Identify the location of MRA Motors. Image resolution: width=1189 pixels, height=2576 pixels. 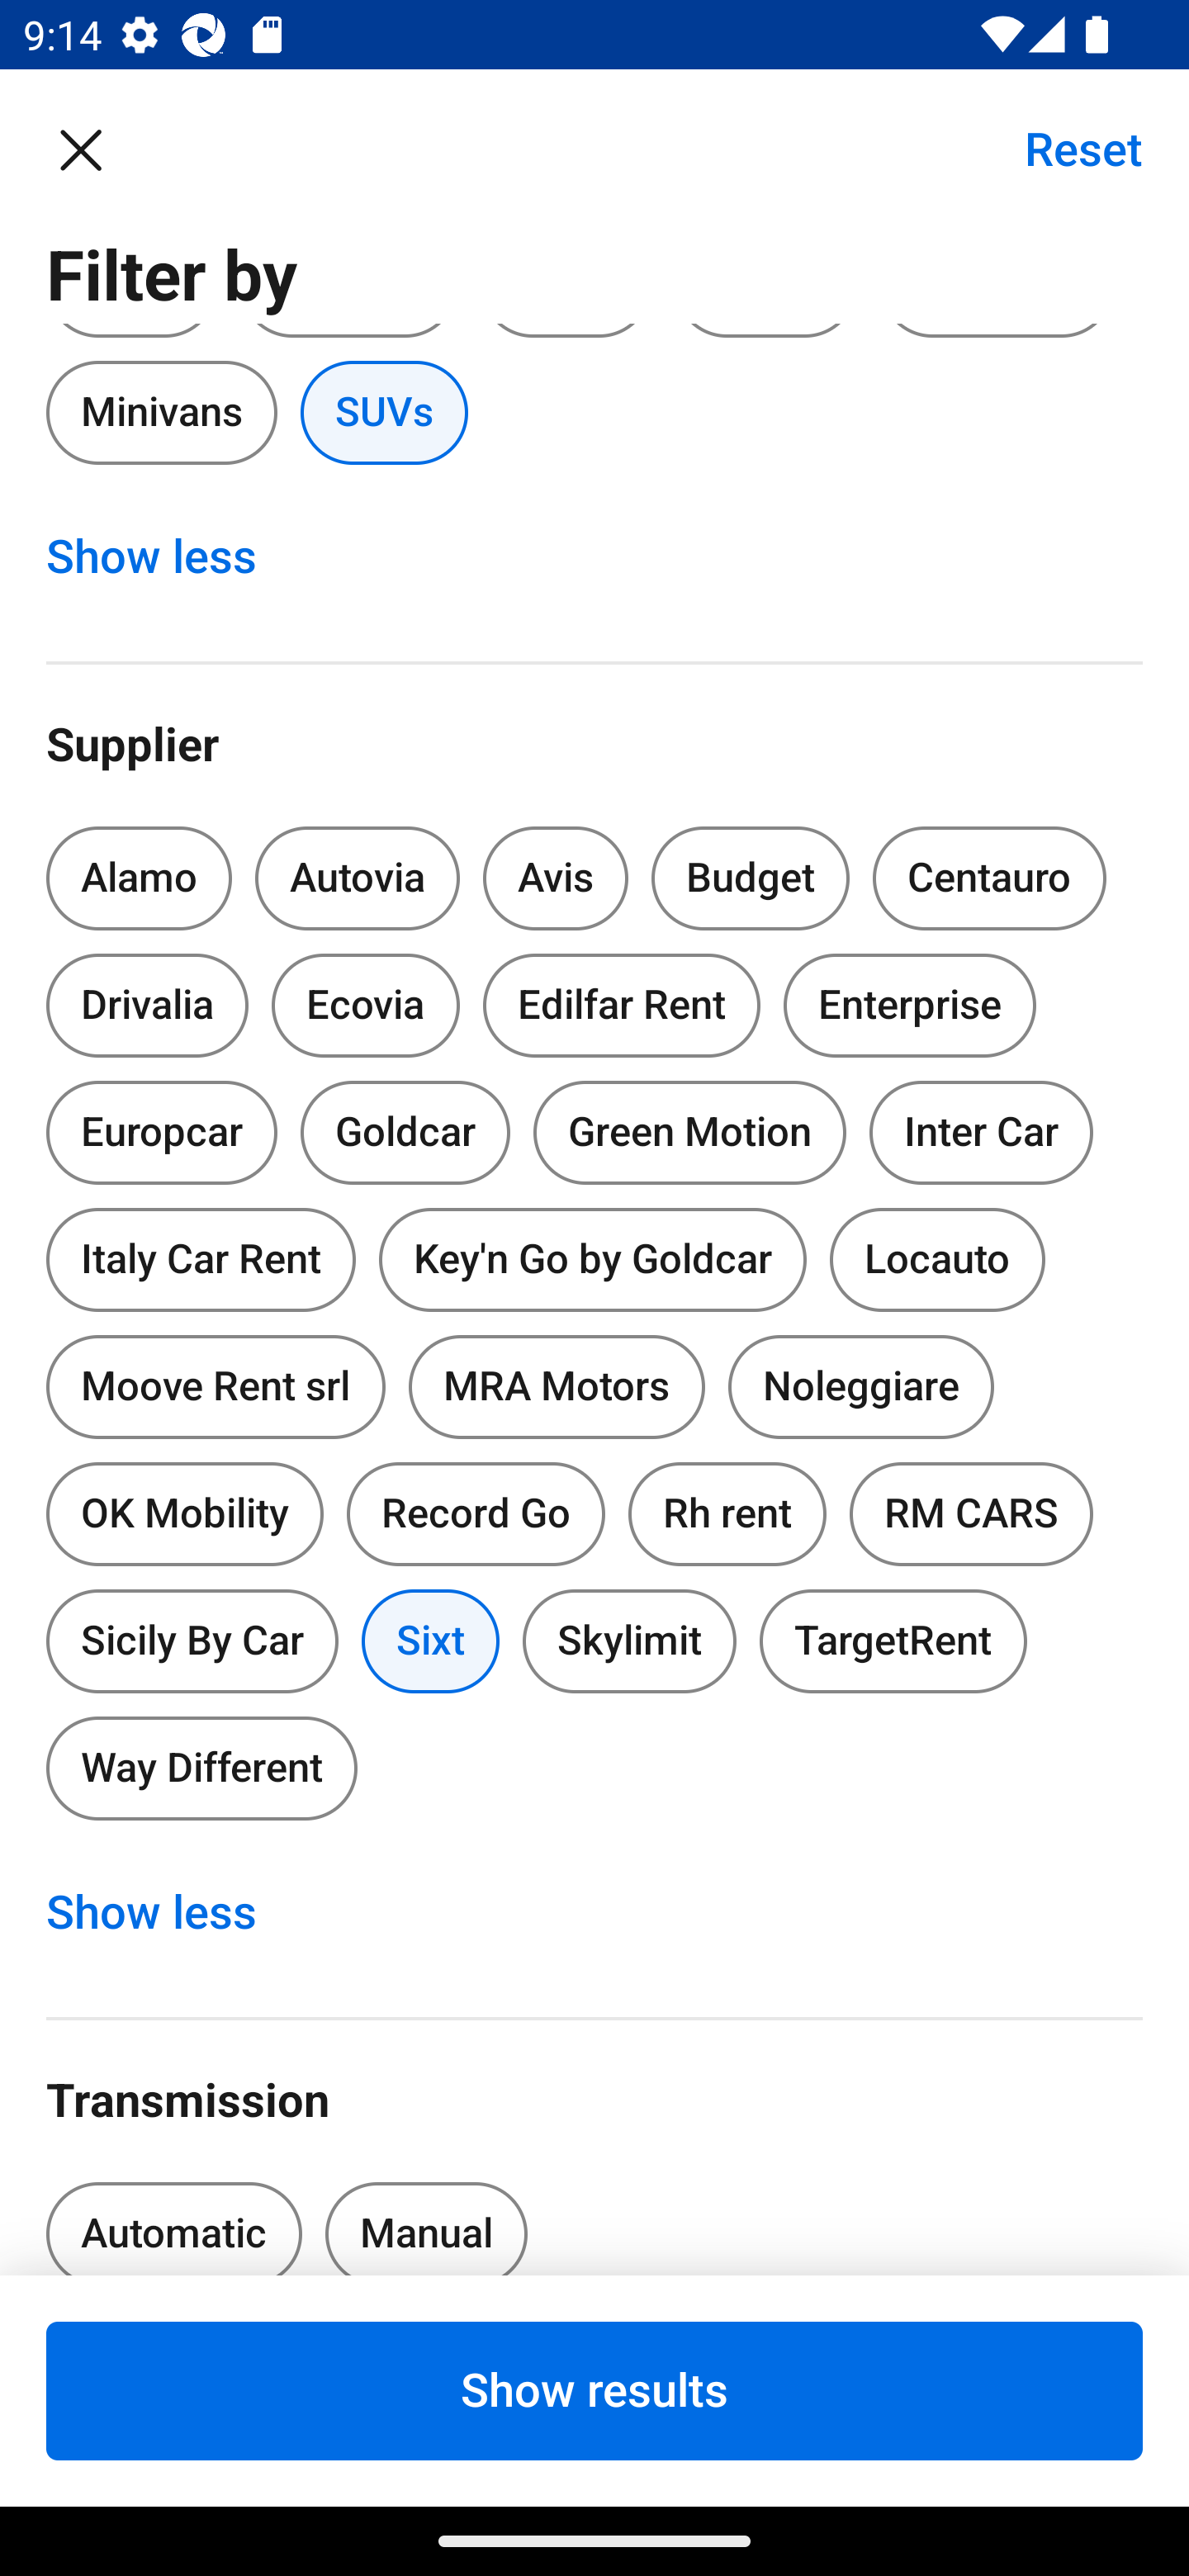
(557, 1387).